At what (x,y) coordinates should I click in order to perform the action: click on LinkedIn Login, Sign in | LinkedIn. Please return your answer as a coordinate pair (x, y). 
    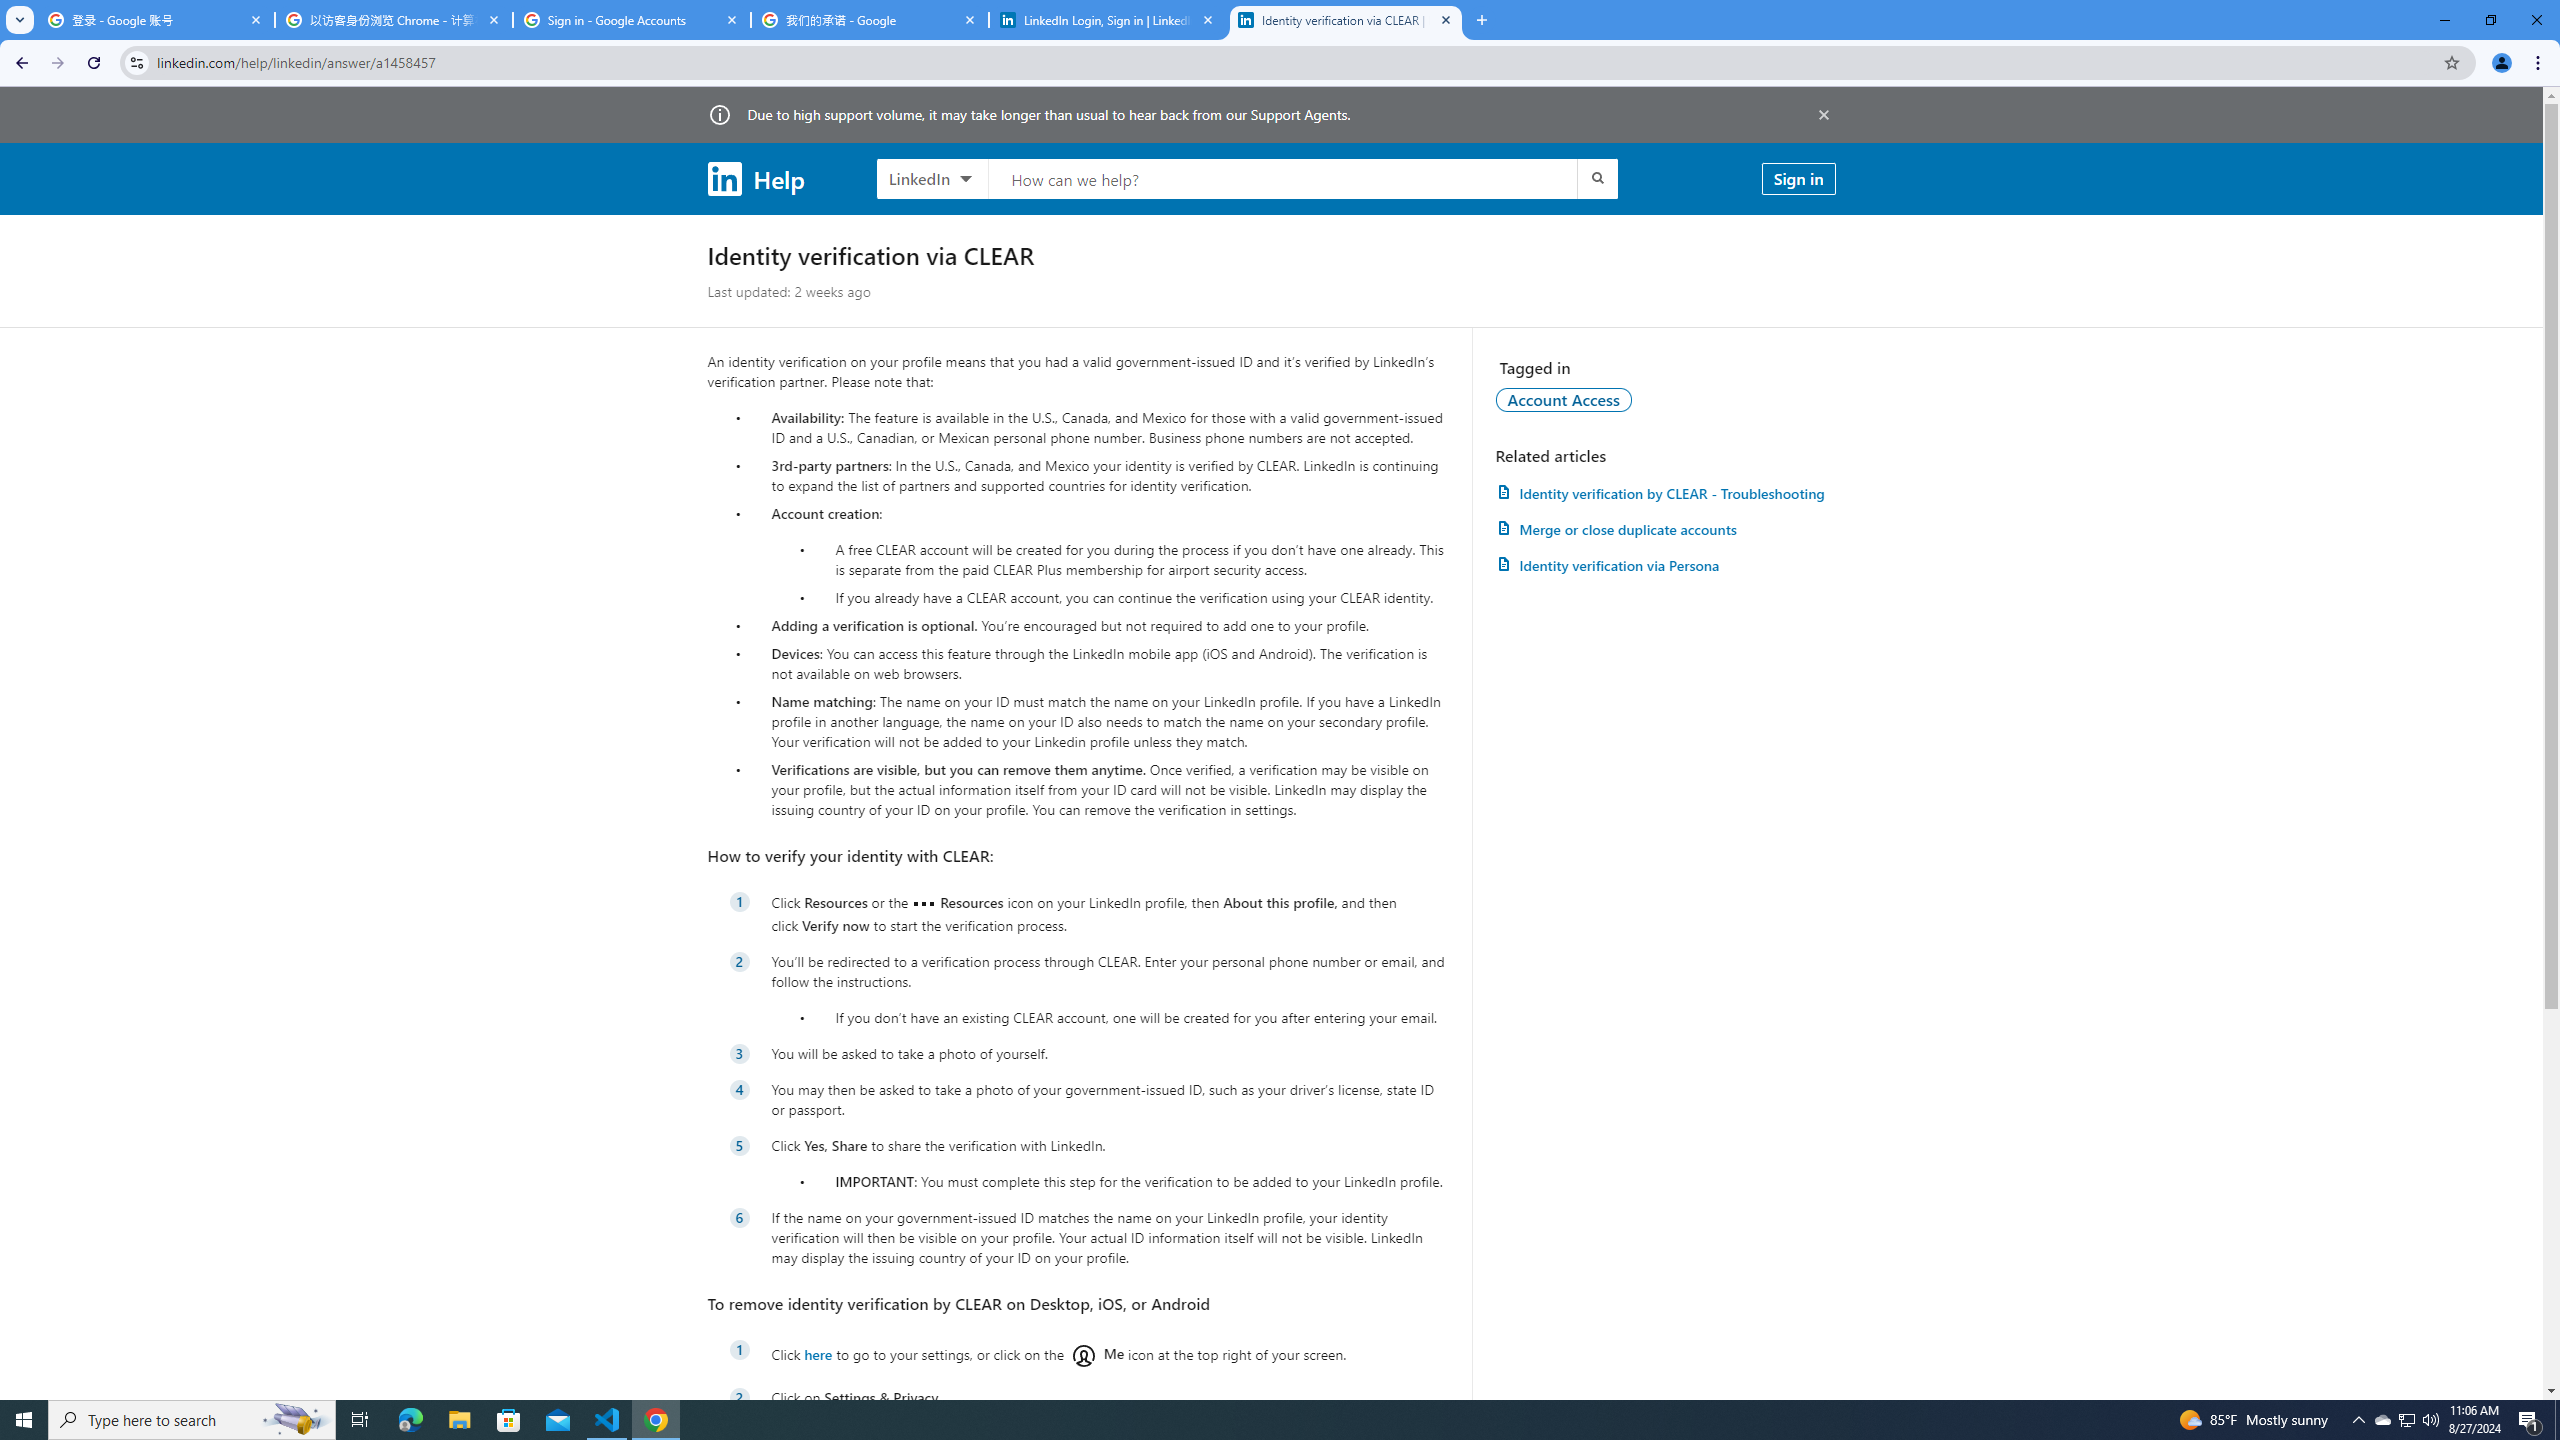
    Looking at the image, I should click on (1108, 20).